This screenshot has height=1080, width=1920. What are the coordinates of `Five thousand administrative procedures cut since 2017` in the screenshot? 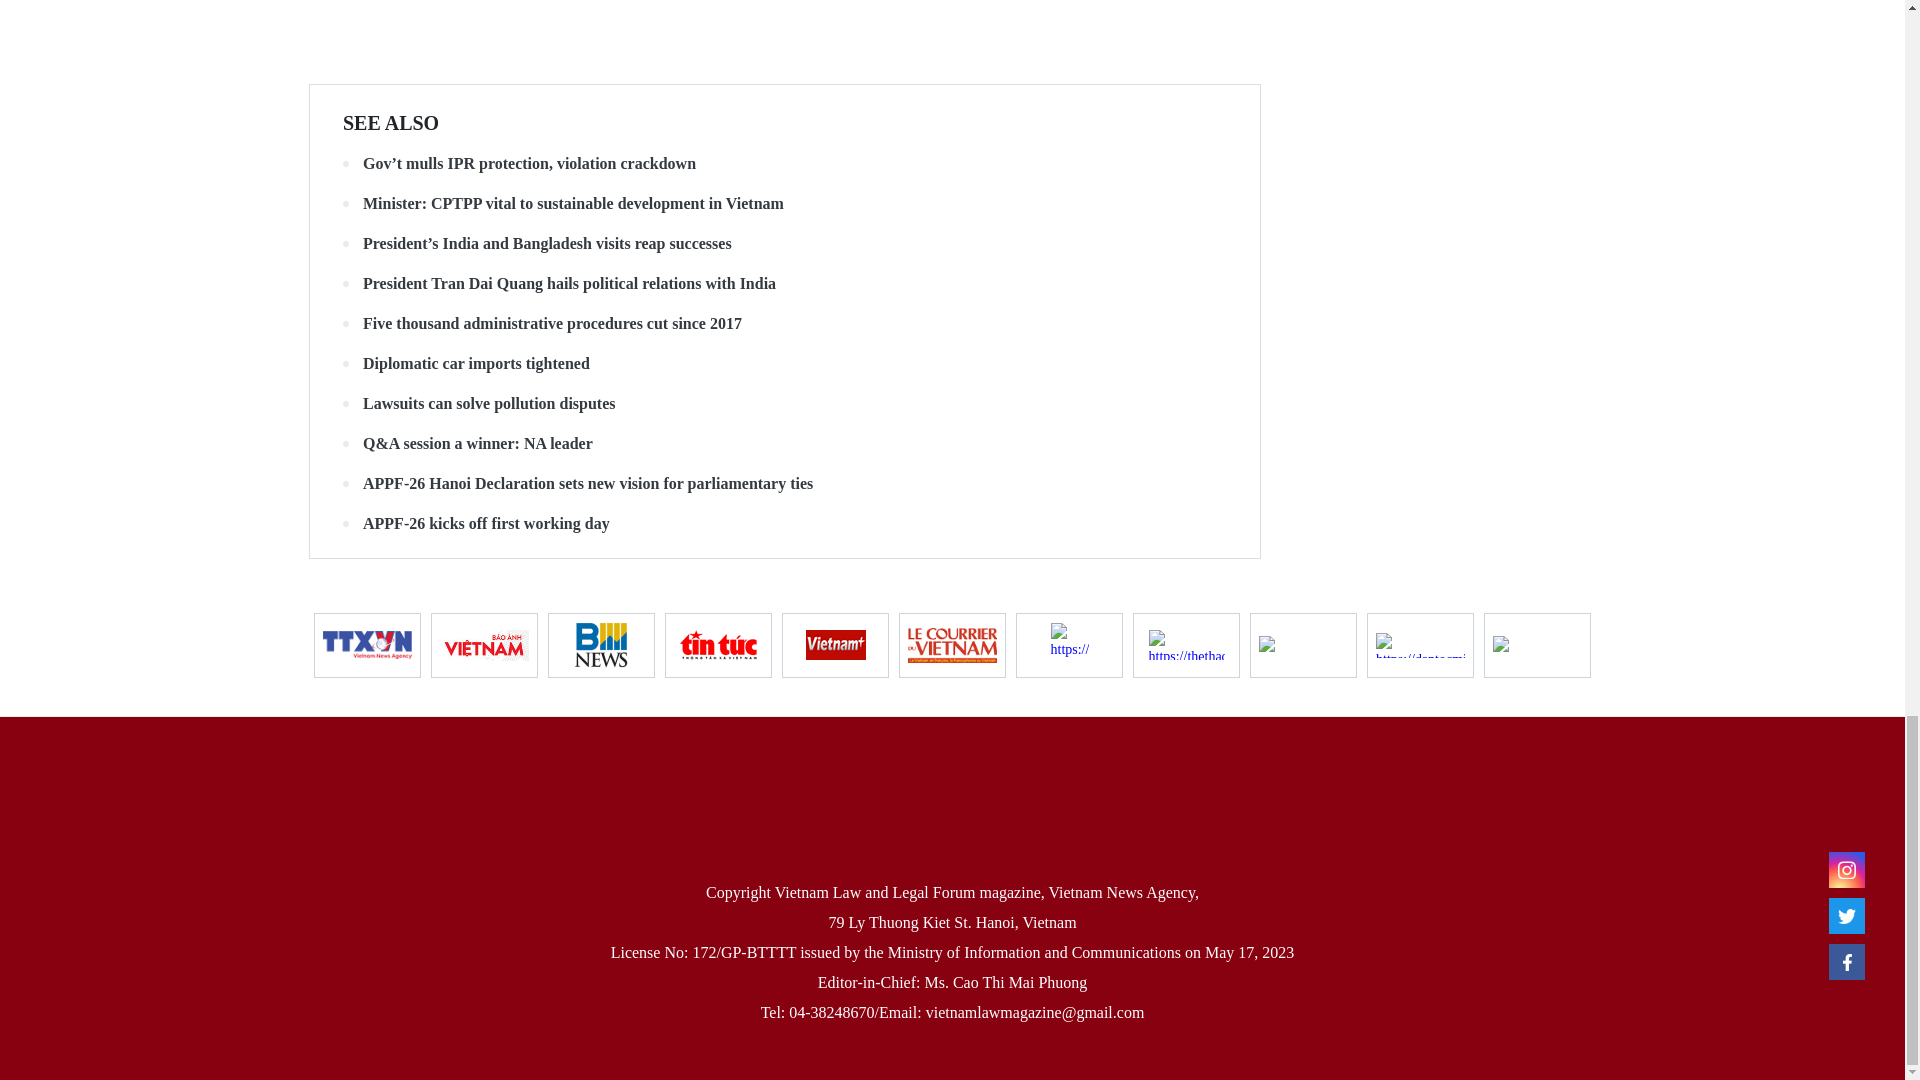 It's located at (784, 324).